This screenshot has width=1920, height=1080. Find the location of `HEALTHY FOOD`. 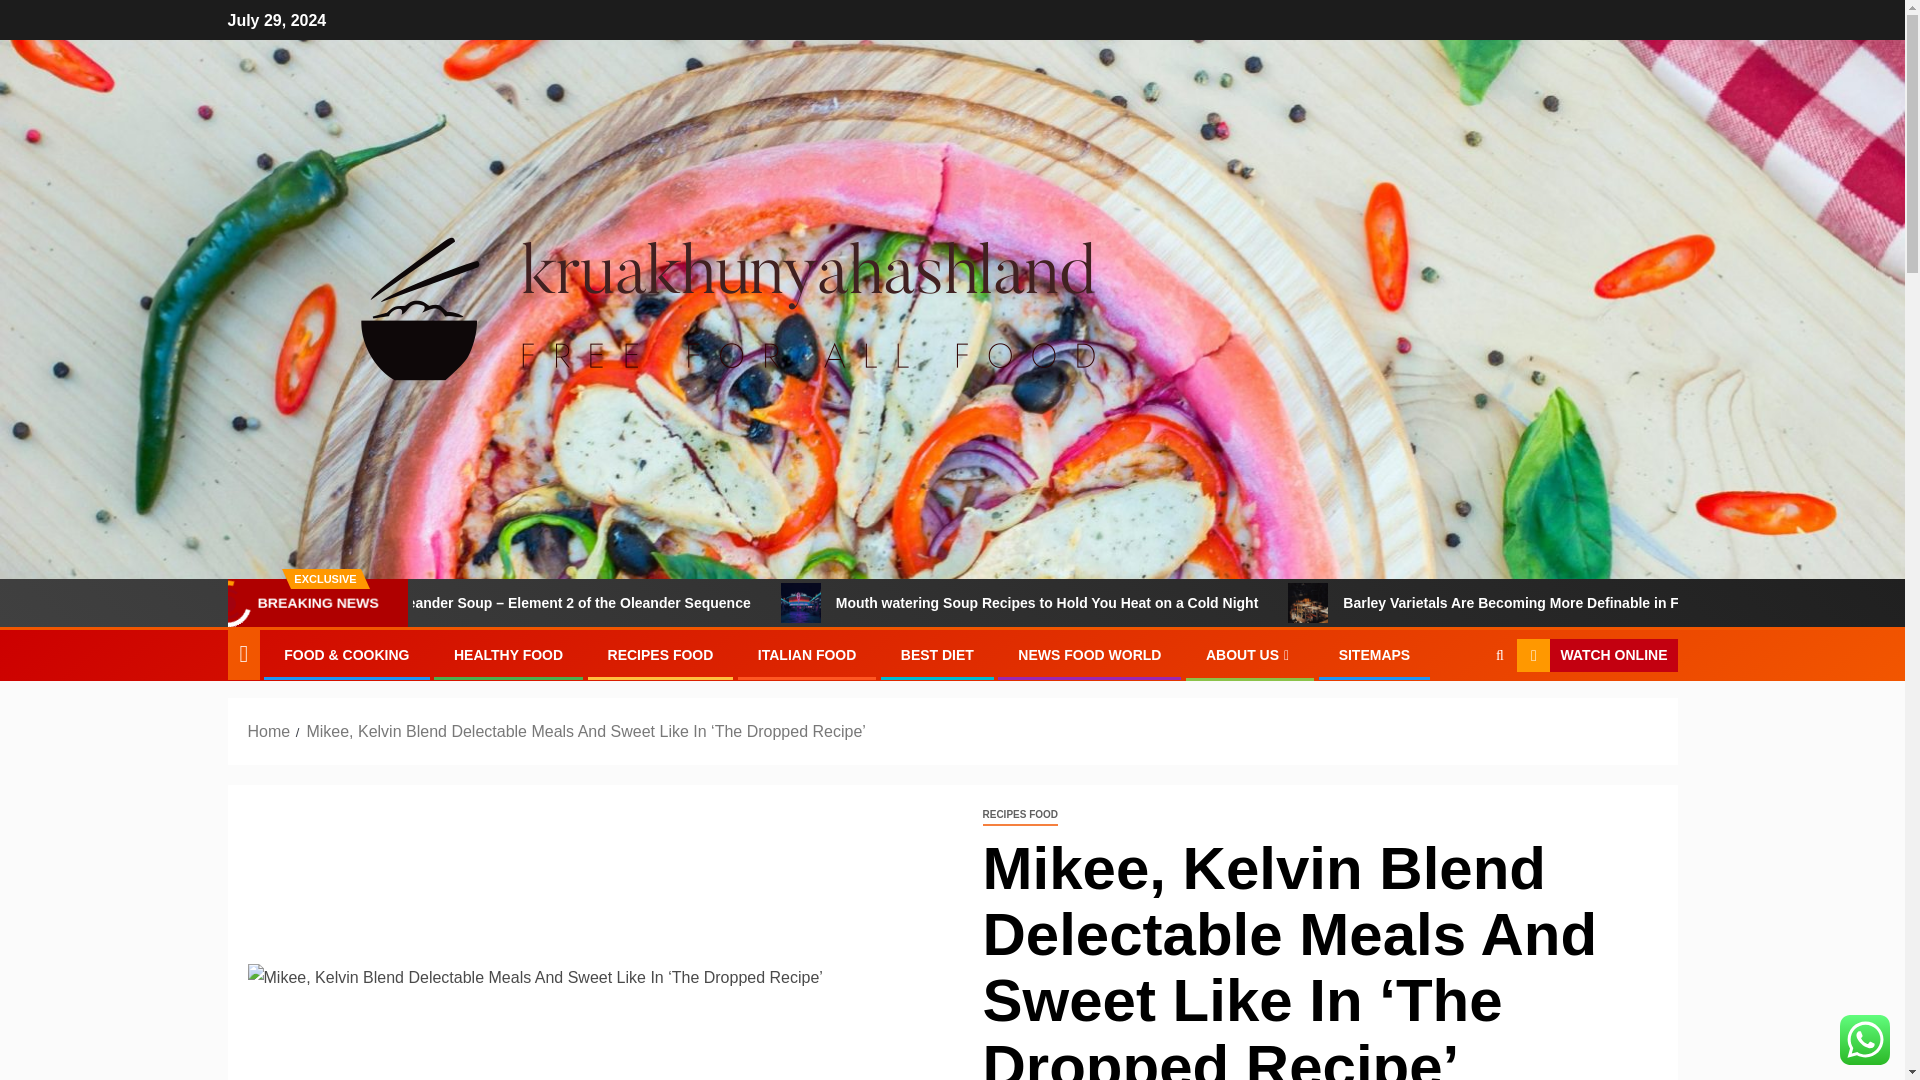

HEALTHY FOOD is located at coordinates (508, 654).